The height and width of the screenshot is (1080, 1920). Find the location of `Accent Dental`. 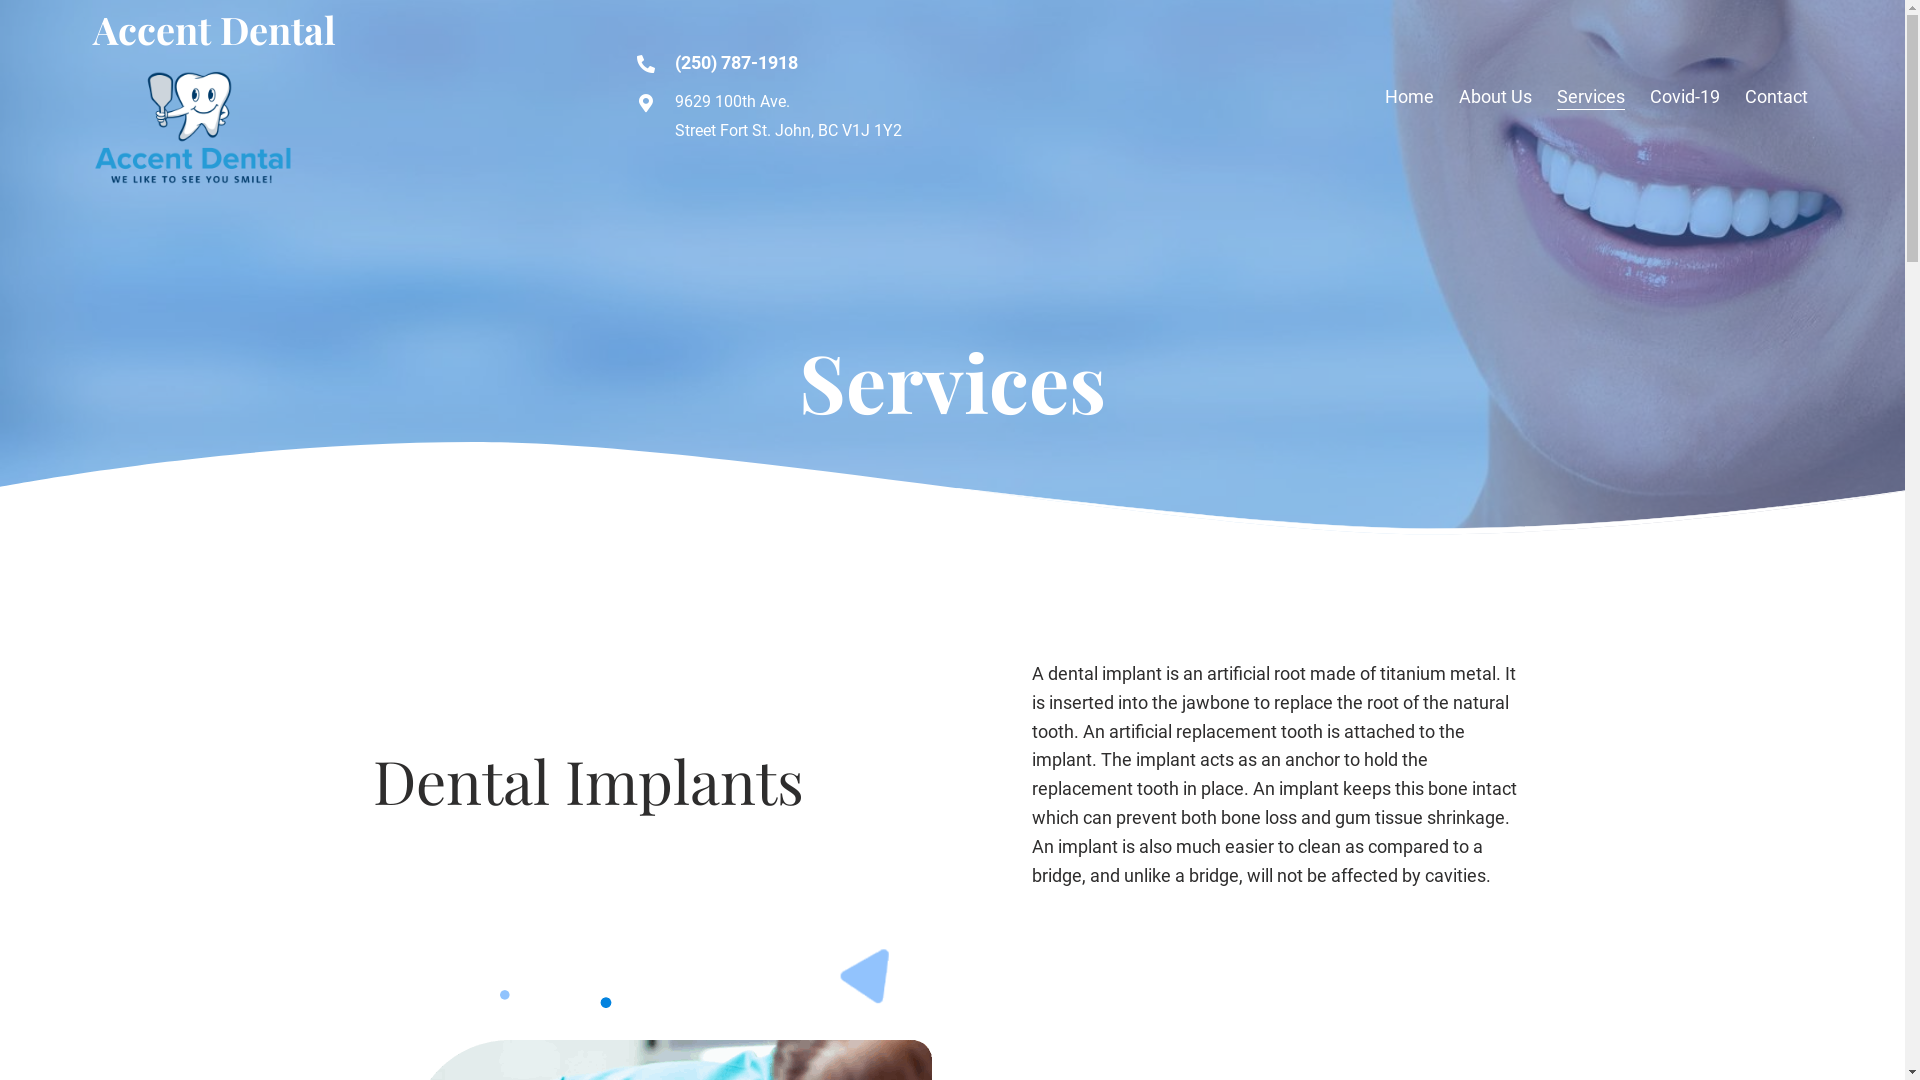

Accent Dental is located at coordinates (214, 30).